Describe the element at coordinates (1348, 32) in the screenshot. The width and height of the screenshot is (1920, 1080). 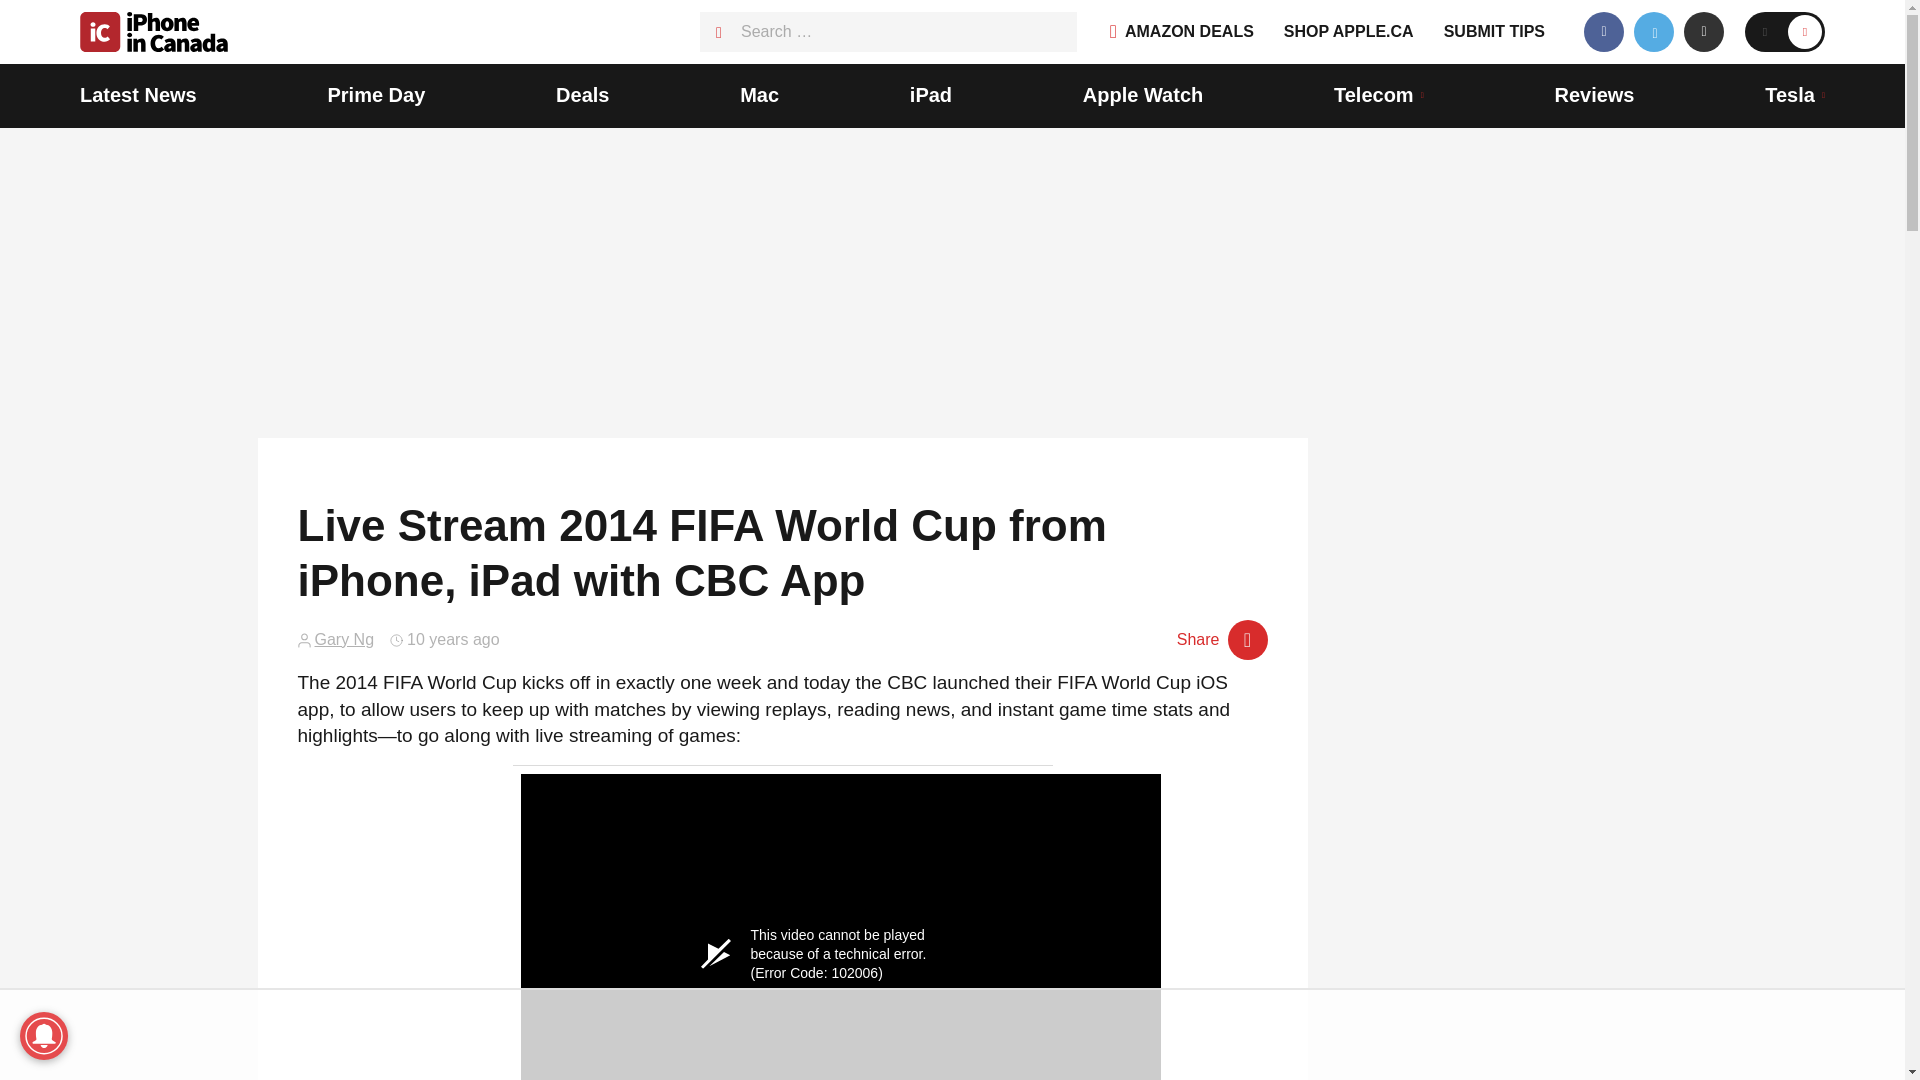
I see `SHOP APPLE.CA` at that location.